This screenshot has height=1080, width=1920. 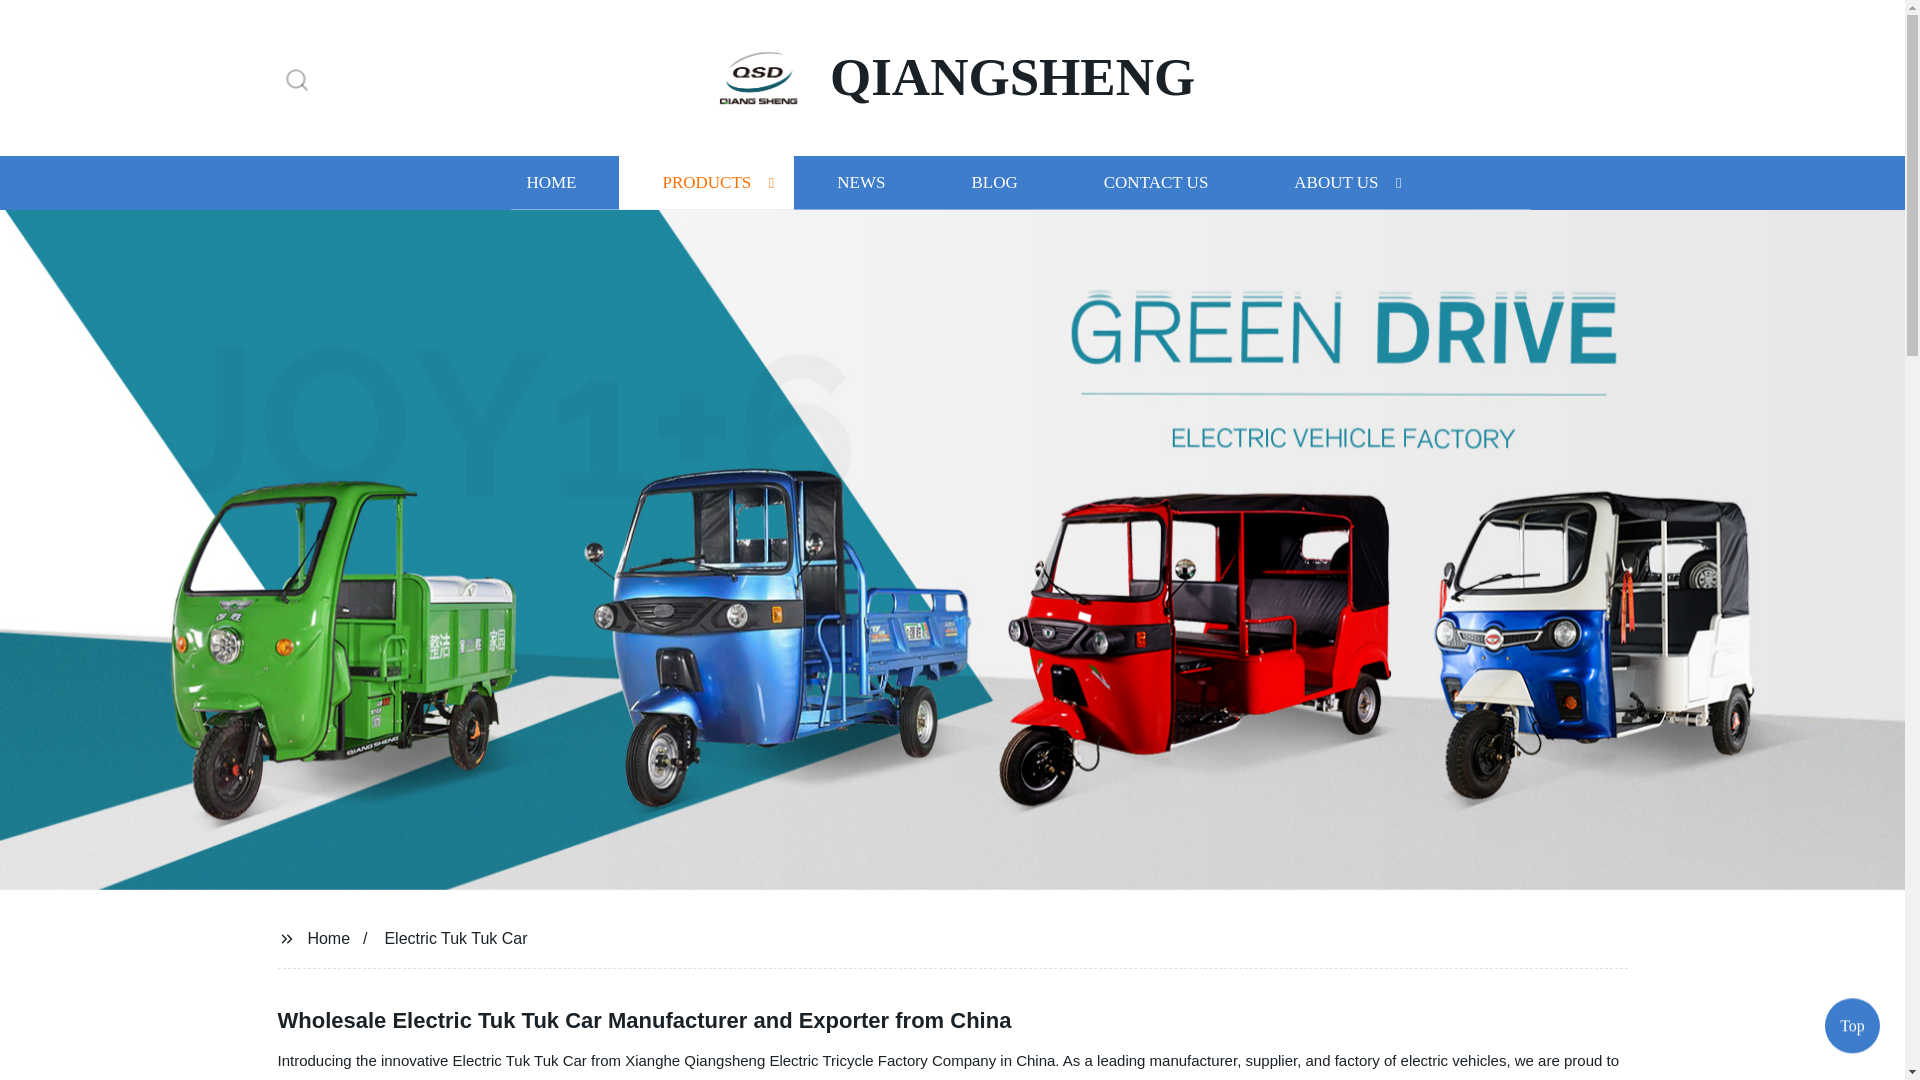 I want to click on Electric Tuk Tuk Car, so click(x=455, y=938).